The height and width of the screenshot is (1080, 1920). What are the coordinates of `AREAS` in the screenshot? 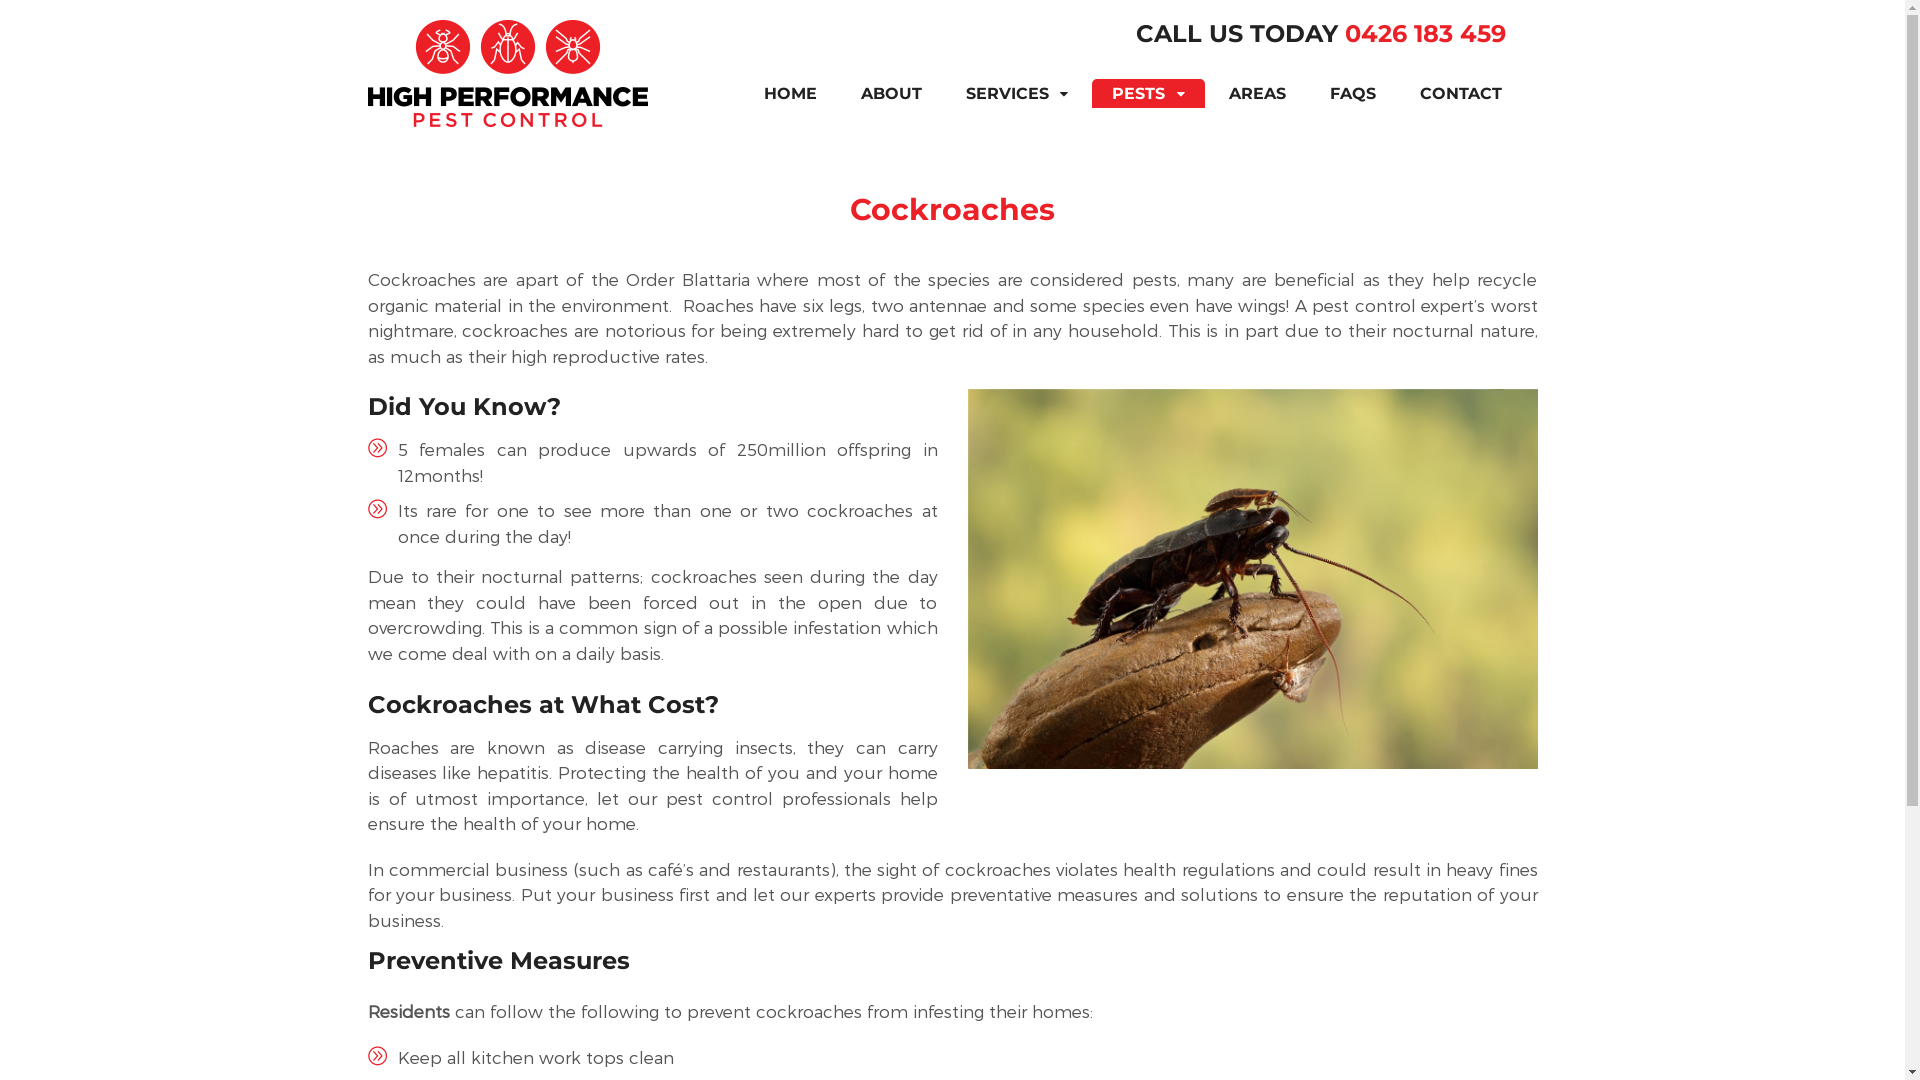 It's located at (1256, 94).